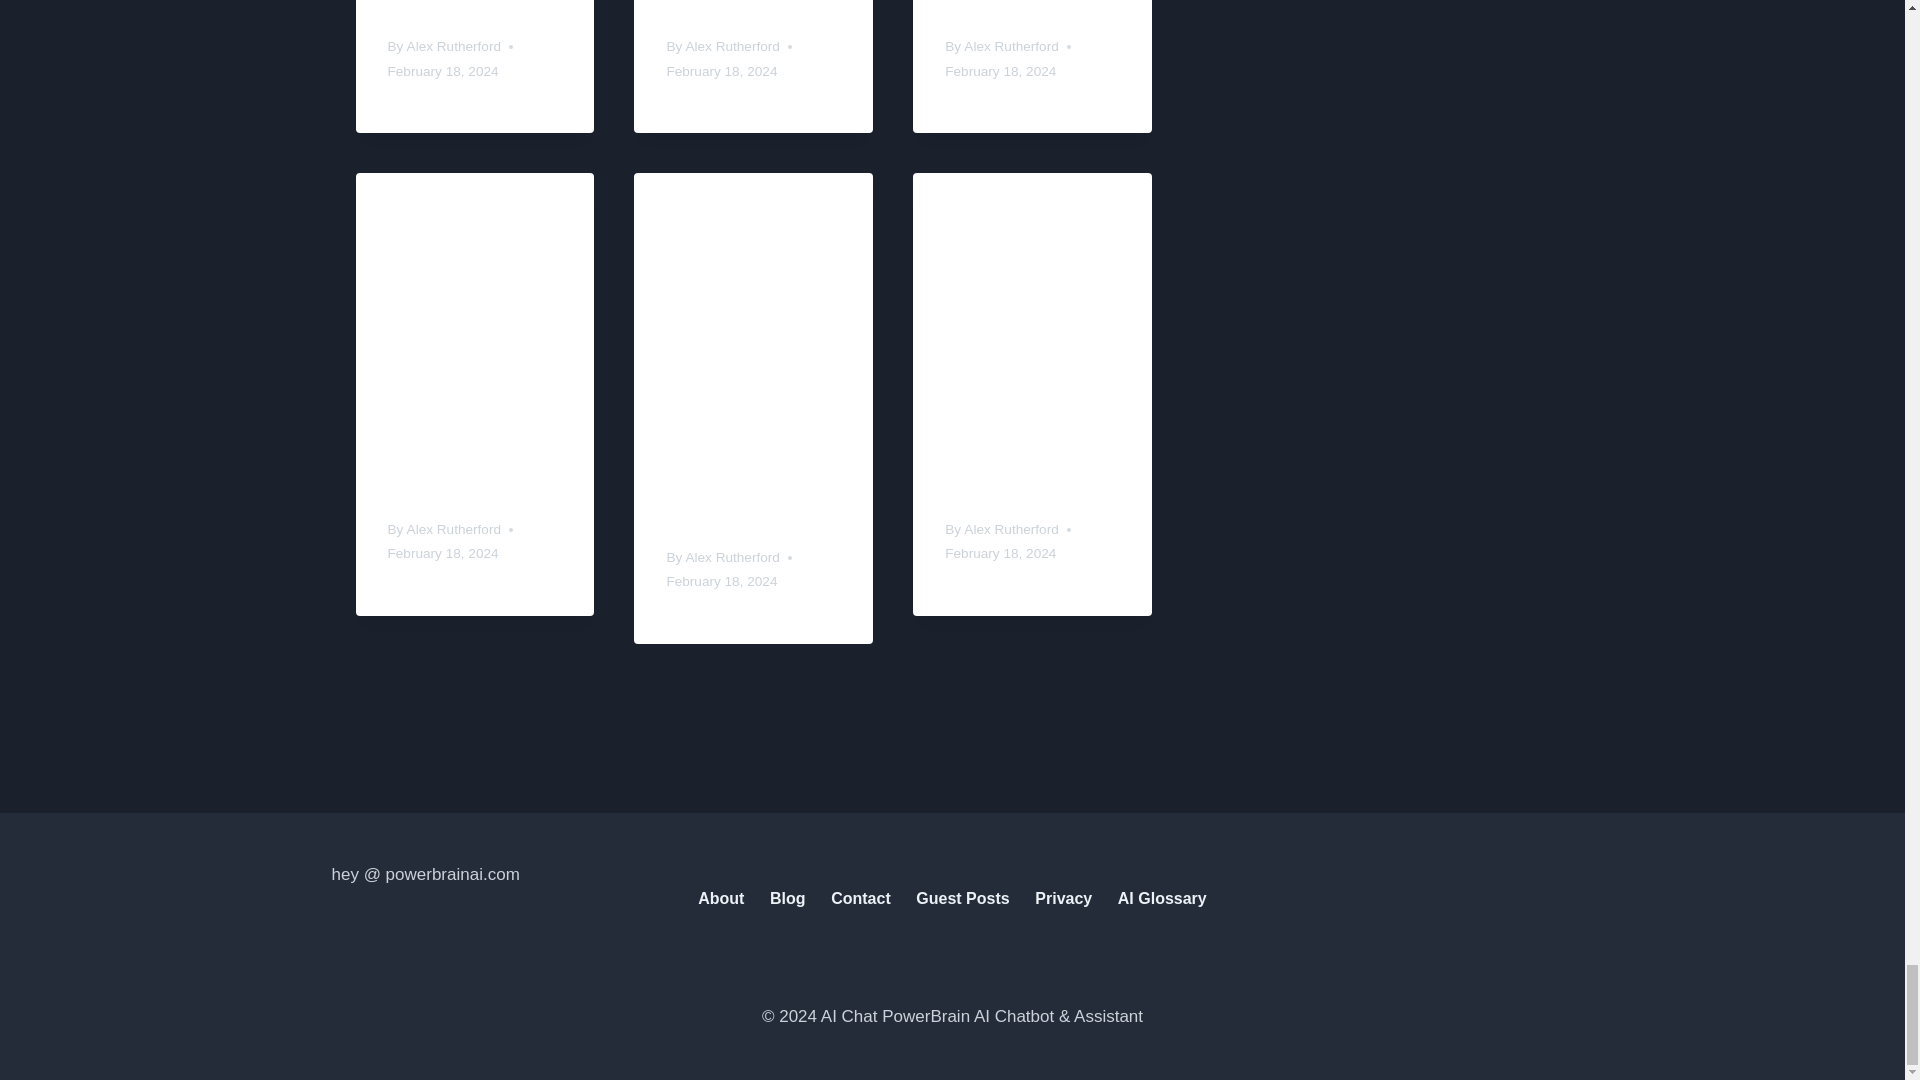 This screenshot has width=1920, height=1080. I want to click on Alex Rutherford, so click(732, 46).